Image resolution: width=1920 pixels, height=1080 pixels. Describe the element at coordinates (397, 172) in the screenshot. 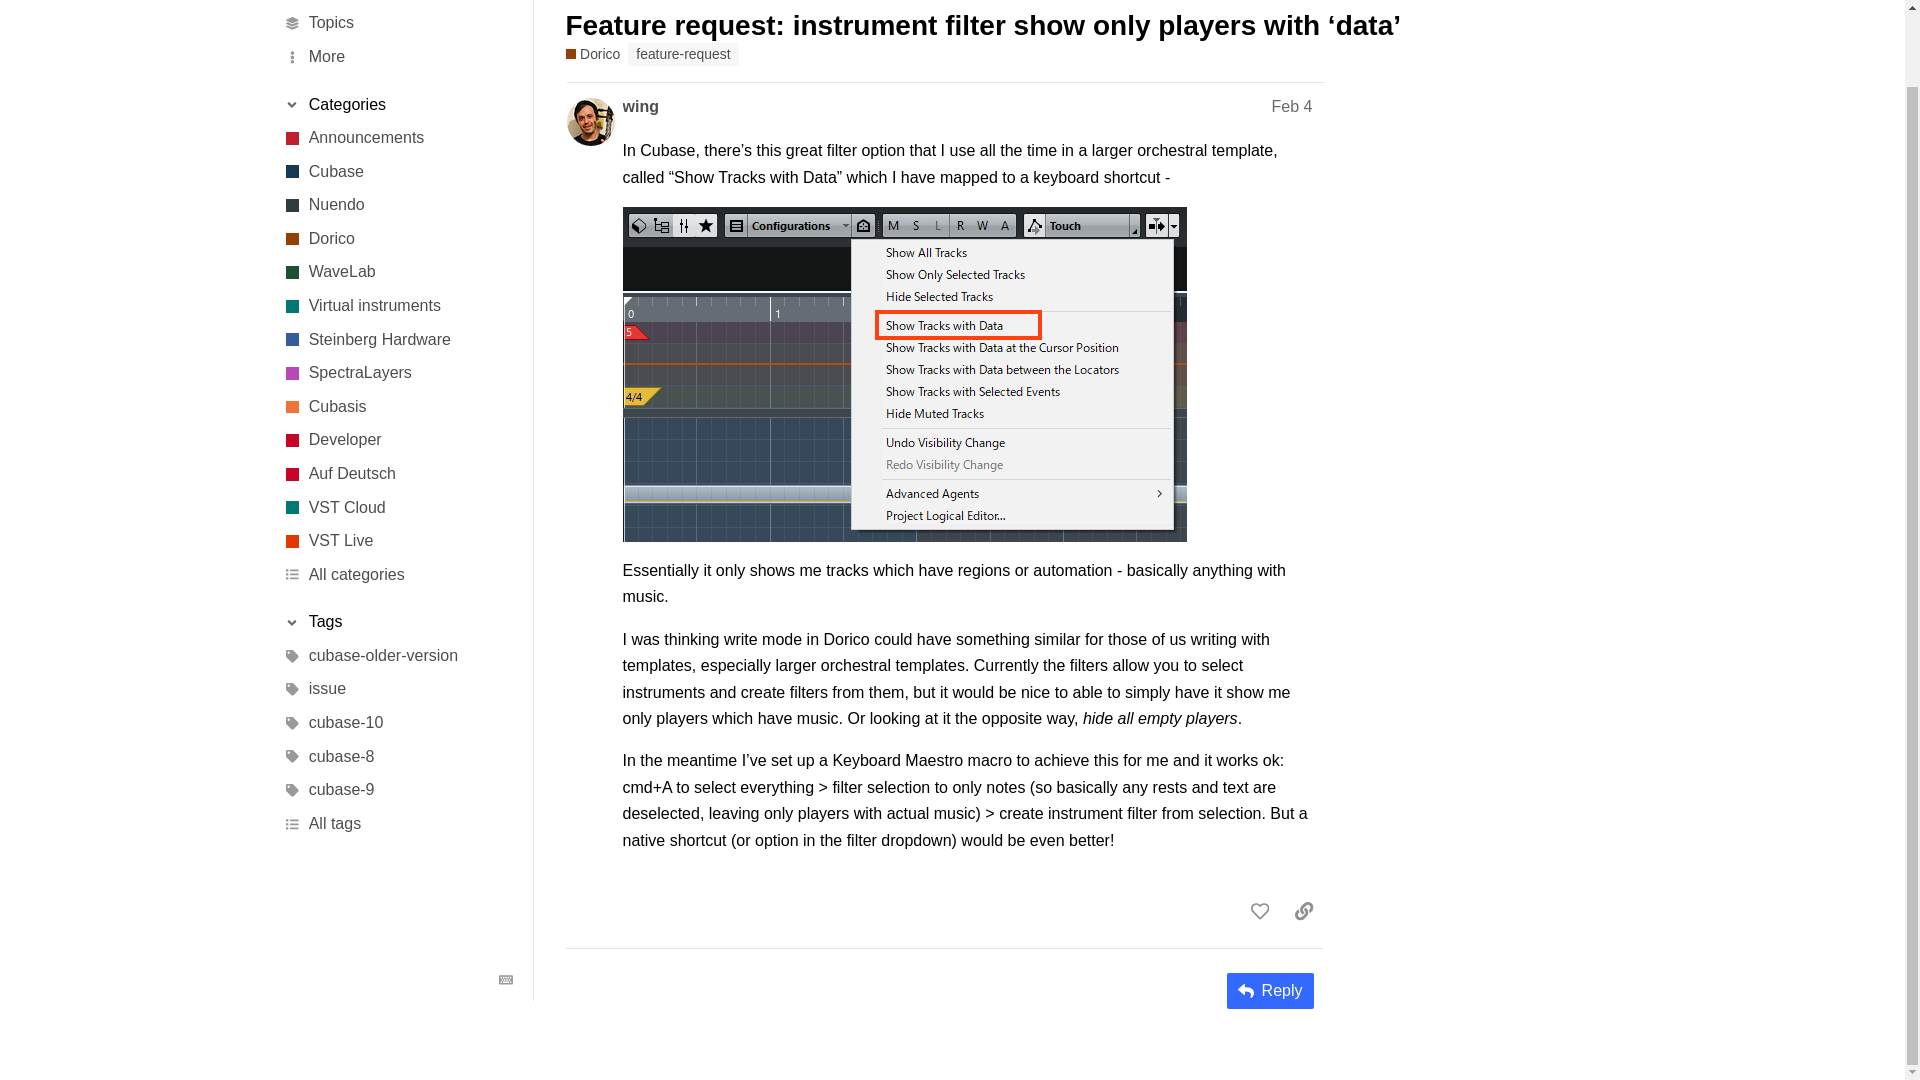

I see `Cubase` at that location.